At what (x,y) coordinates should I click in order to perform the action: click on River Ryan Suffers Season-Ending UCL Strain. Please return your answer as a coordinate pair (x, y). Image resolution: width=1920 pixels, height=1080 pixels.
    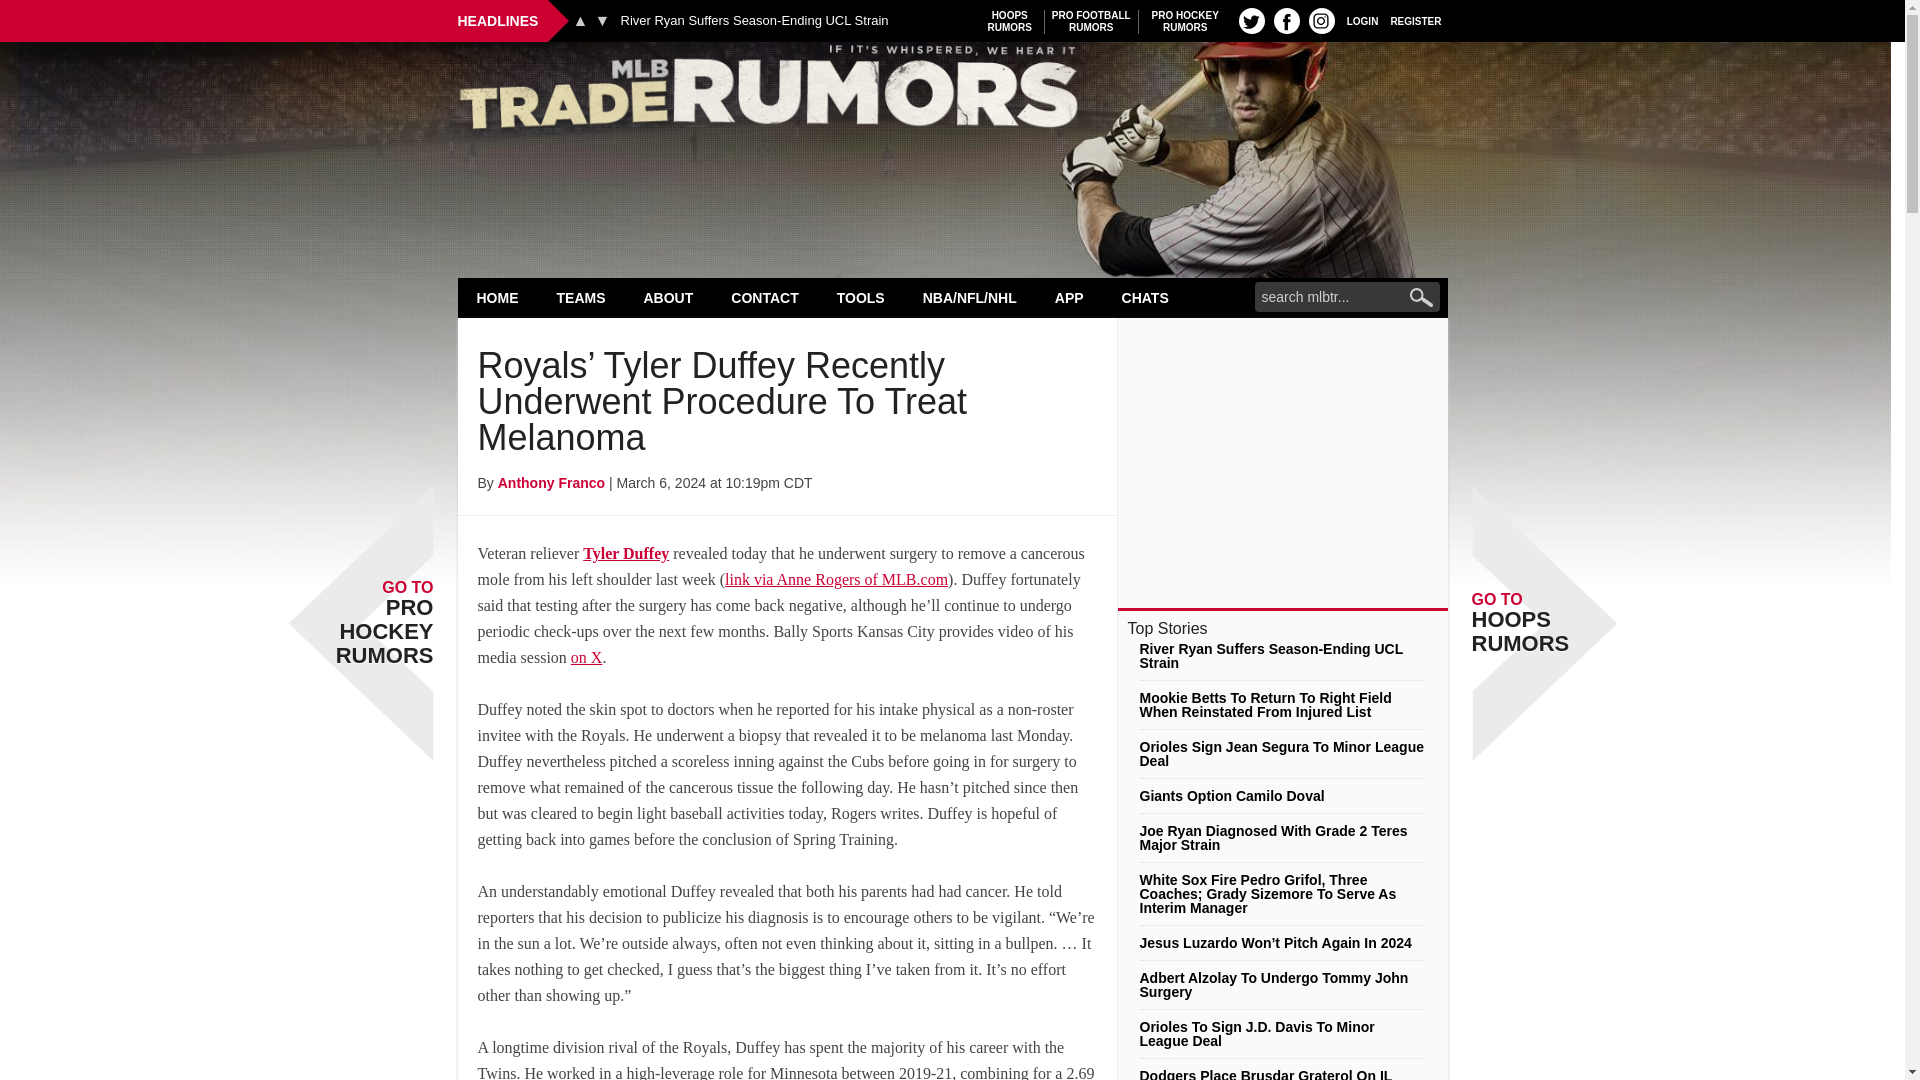
    Looking at the image, I should click on (1185, 21).